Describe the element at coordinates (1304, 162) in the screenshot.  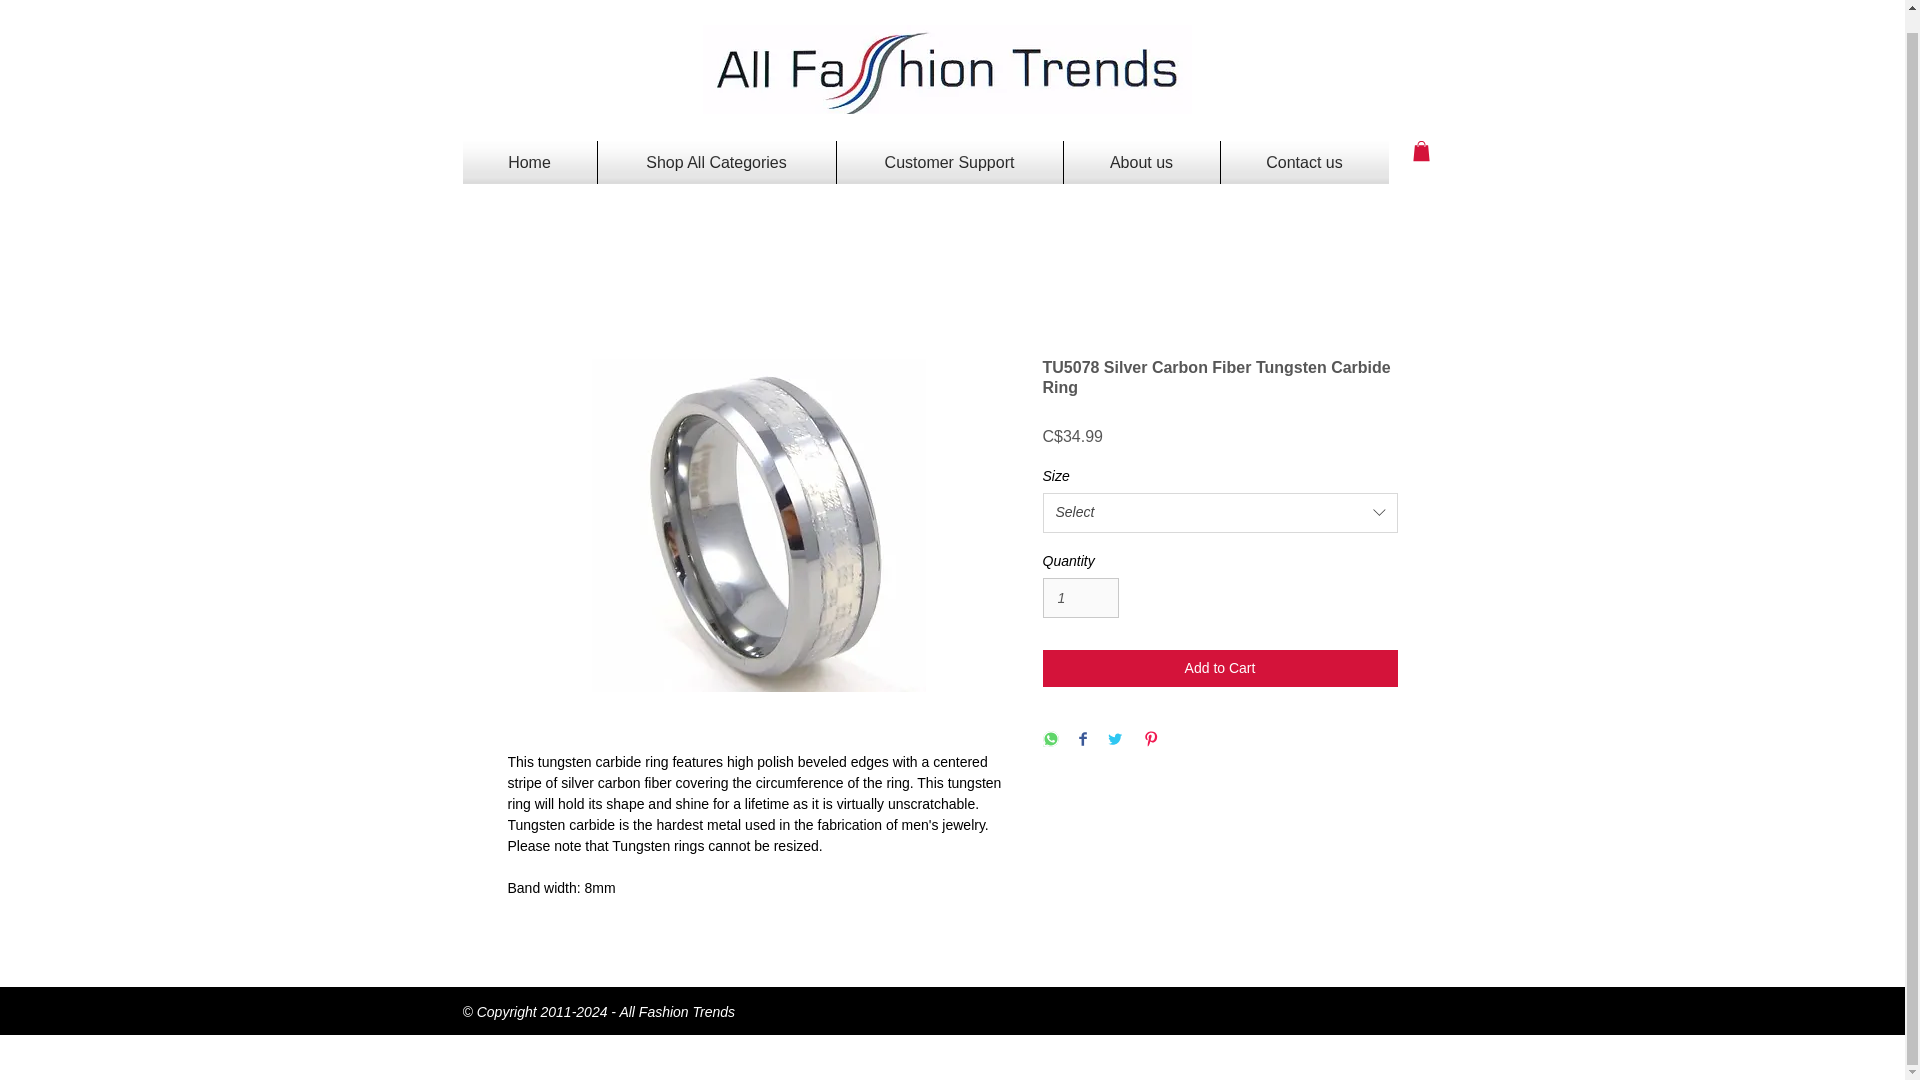
I see `Contact us` at that location.